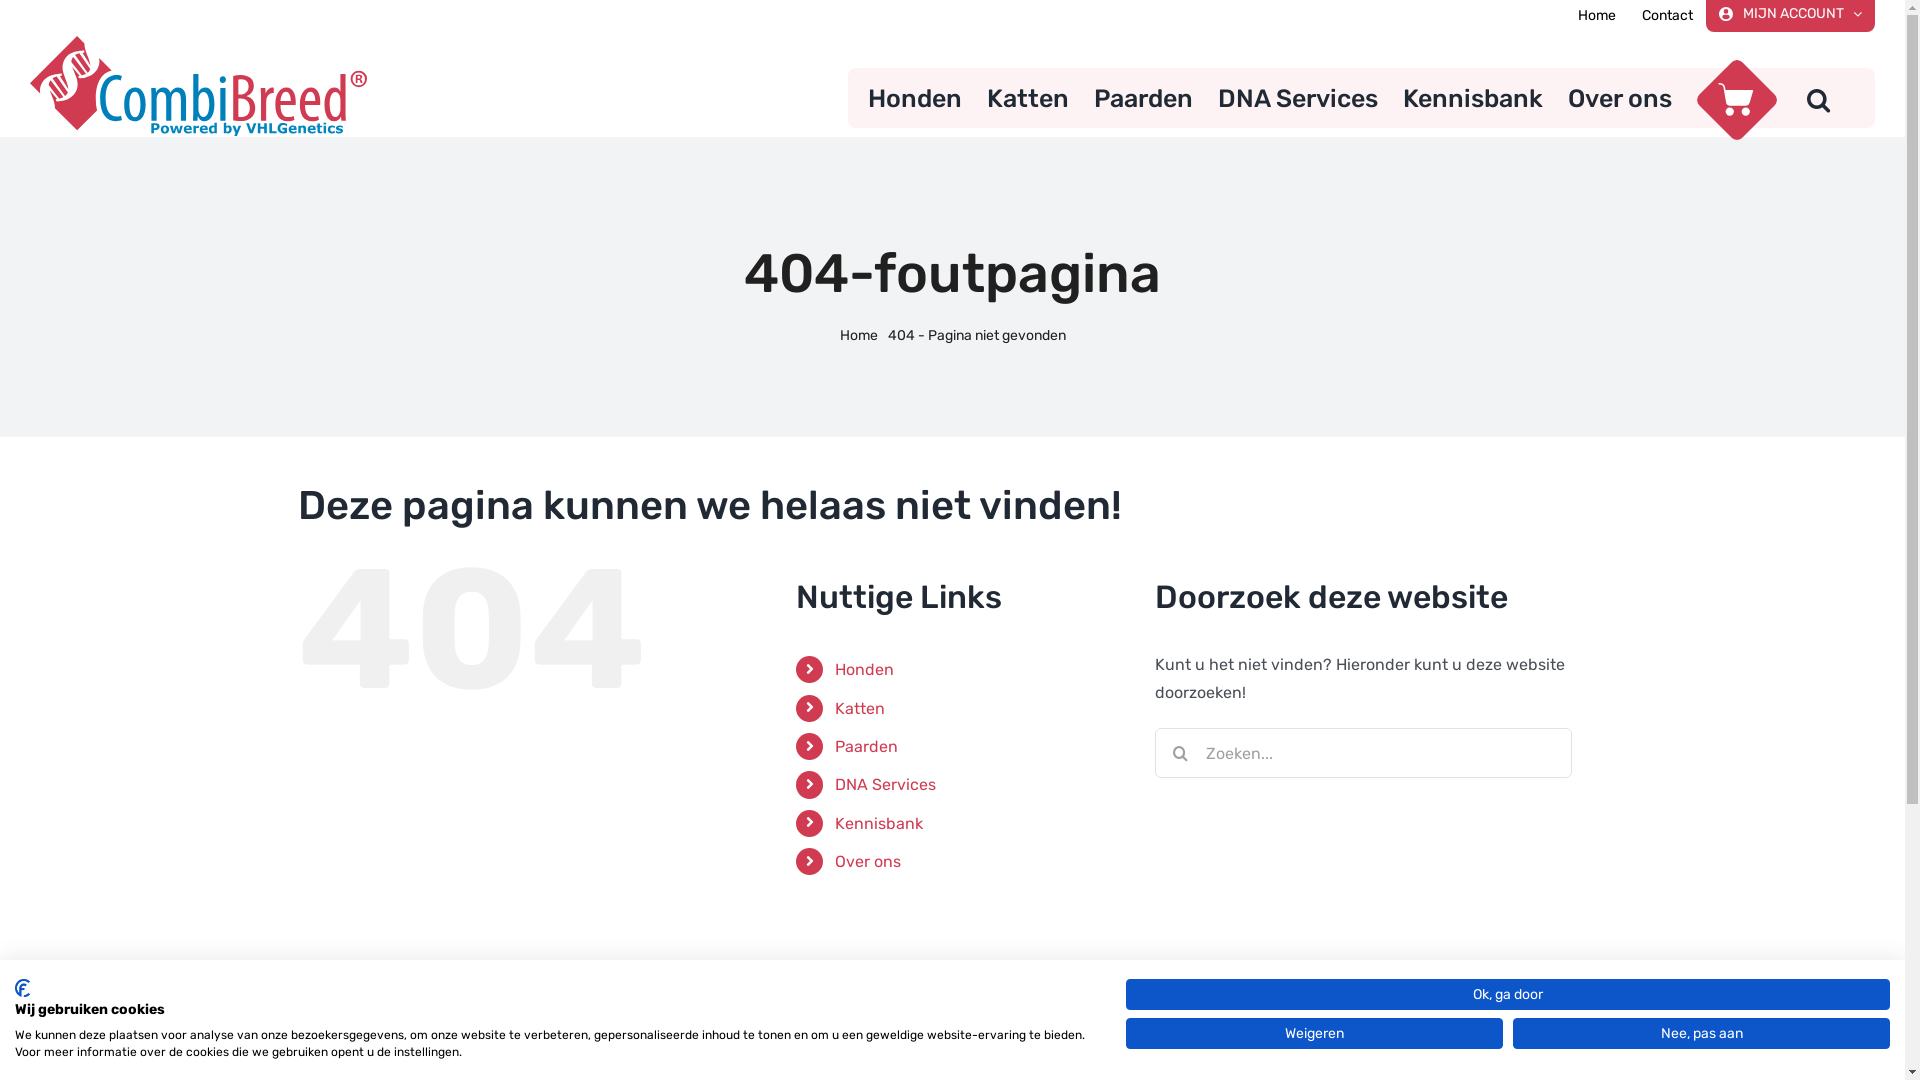 Image resolution: width=1920 pixels, height=1080 pixels. What do you see at coordinates (1668, 16) in the screenshot?
I see `Contact` at bounding box center [1668, 16].